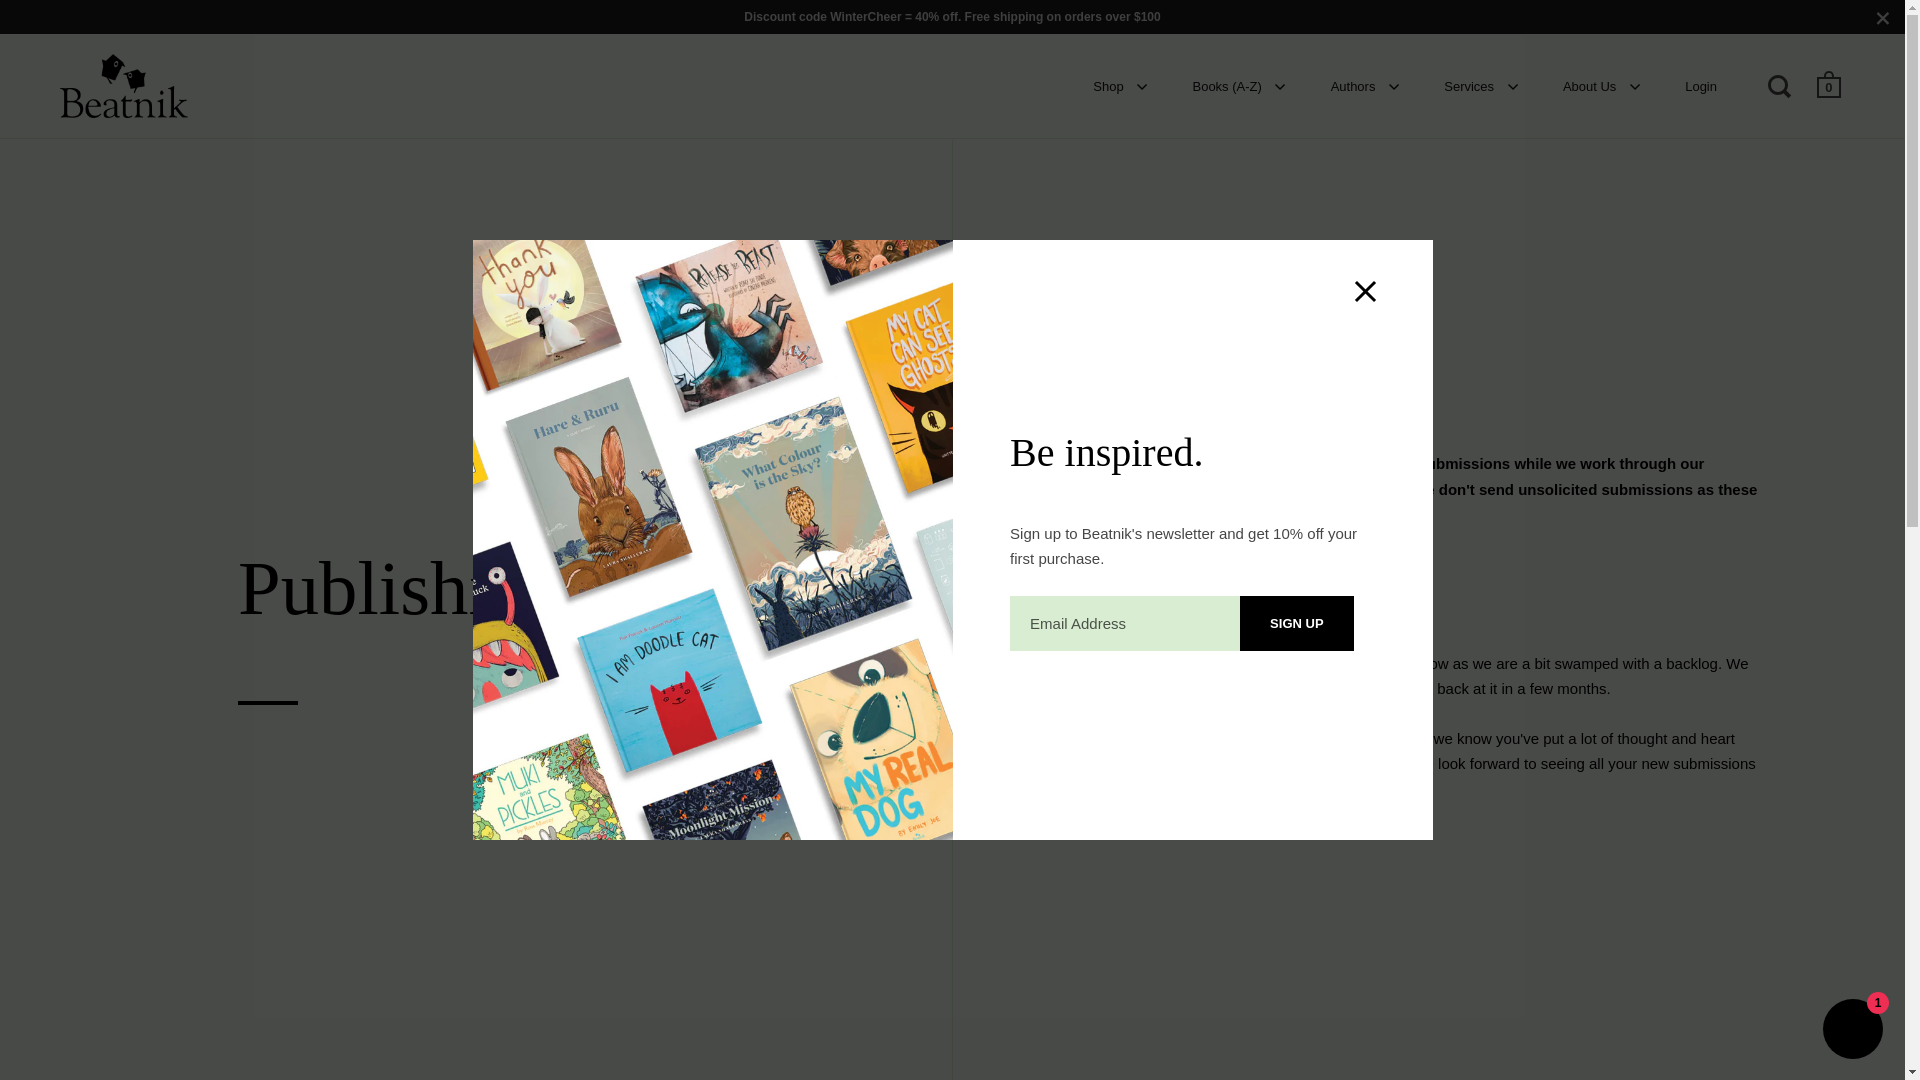 This screenshot has height=1080, width=1920. I want to click on Open search, so click(1782, 85).